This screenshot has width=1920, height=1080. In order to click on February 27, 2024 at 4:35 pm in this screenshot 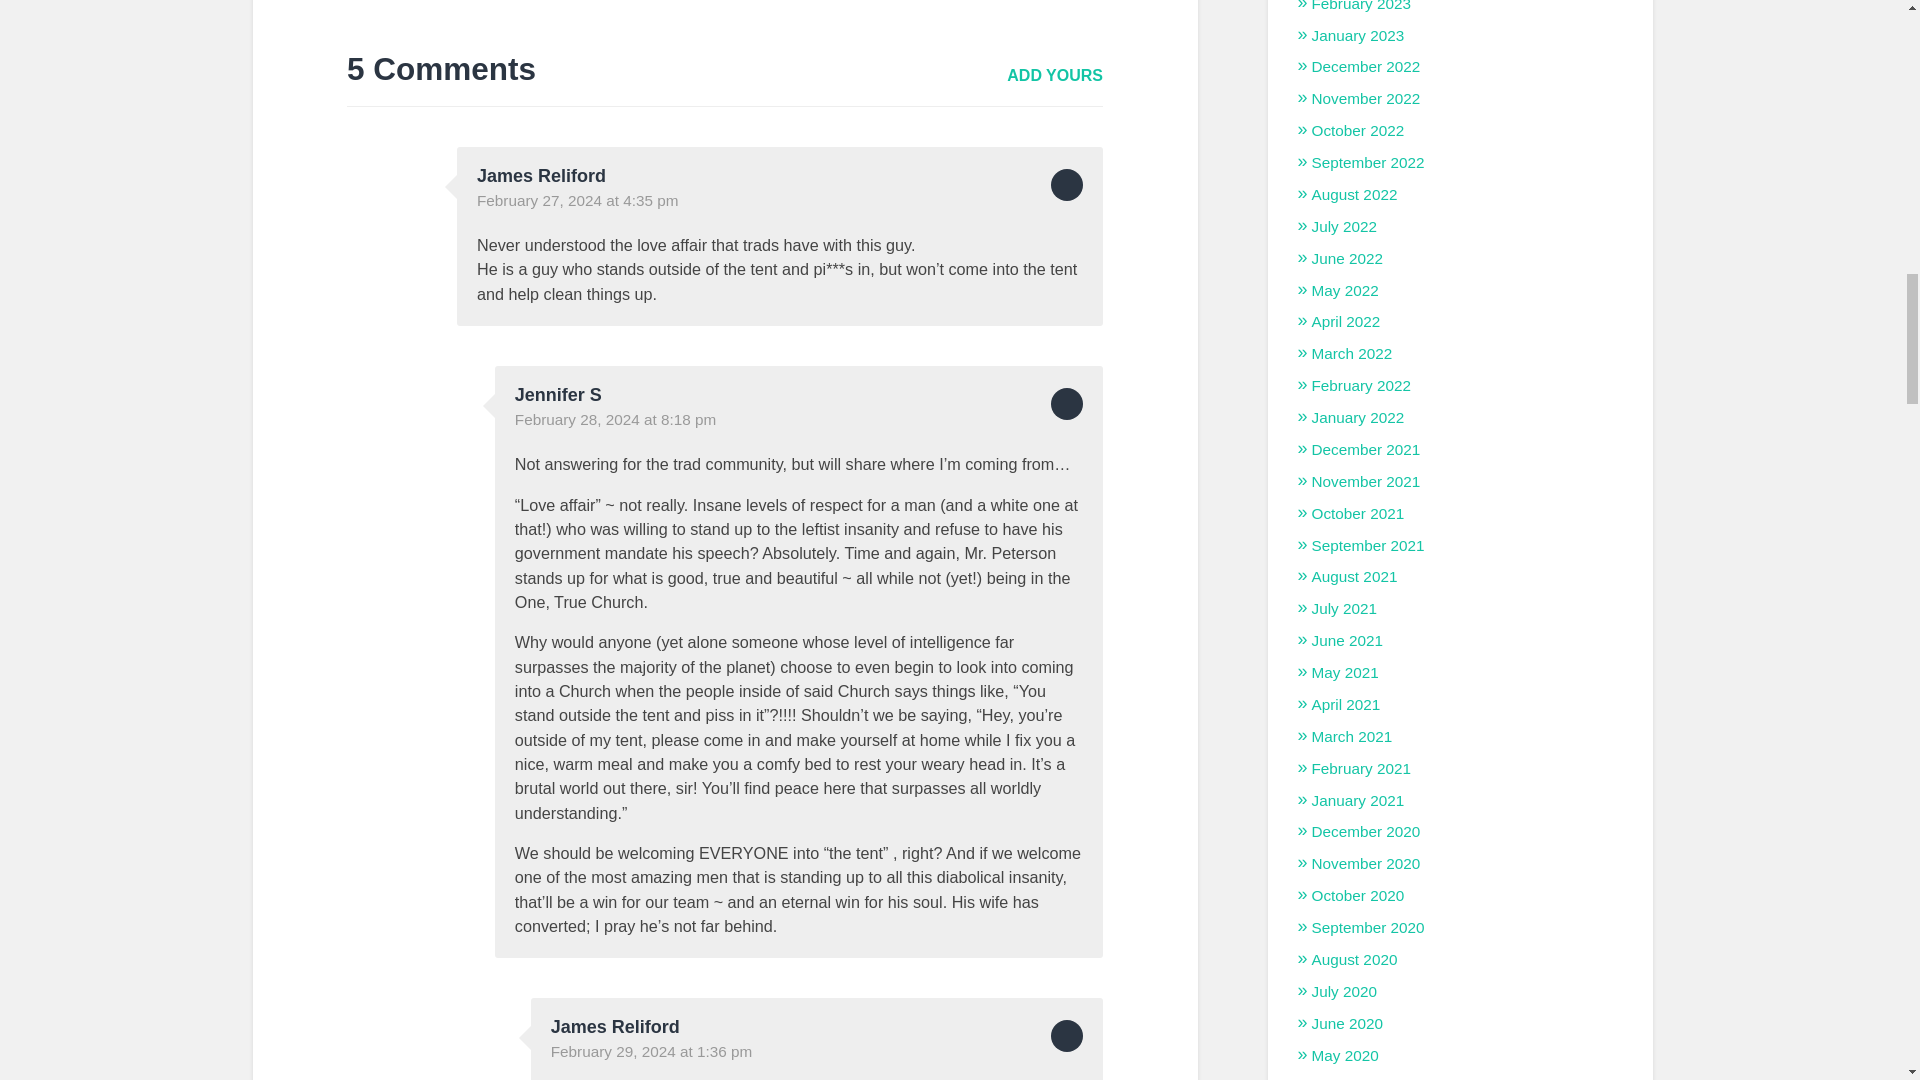, I will do `click(578, 200)`.